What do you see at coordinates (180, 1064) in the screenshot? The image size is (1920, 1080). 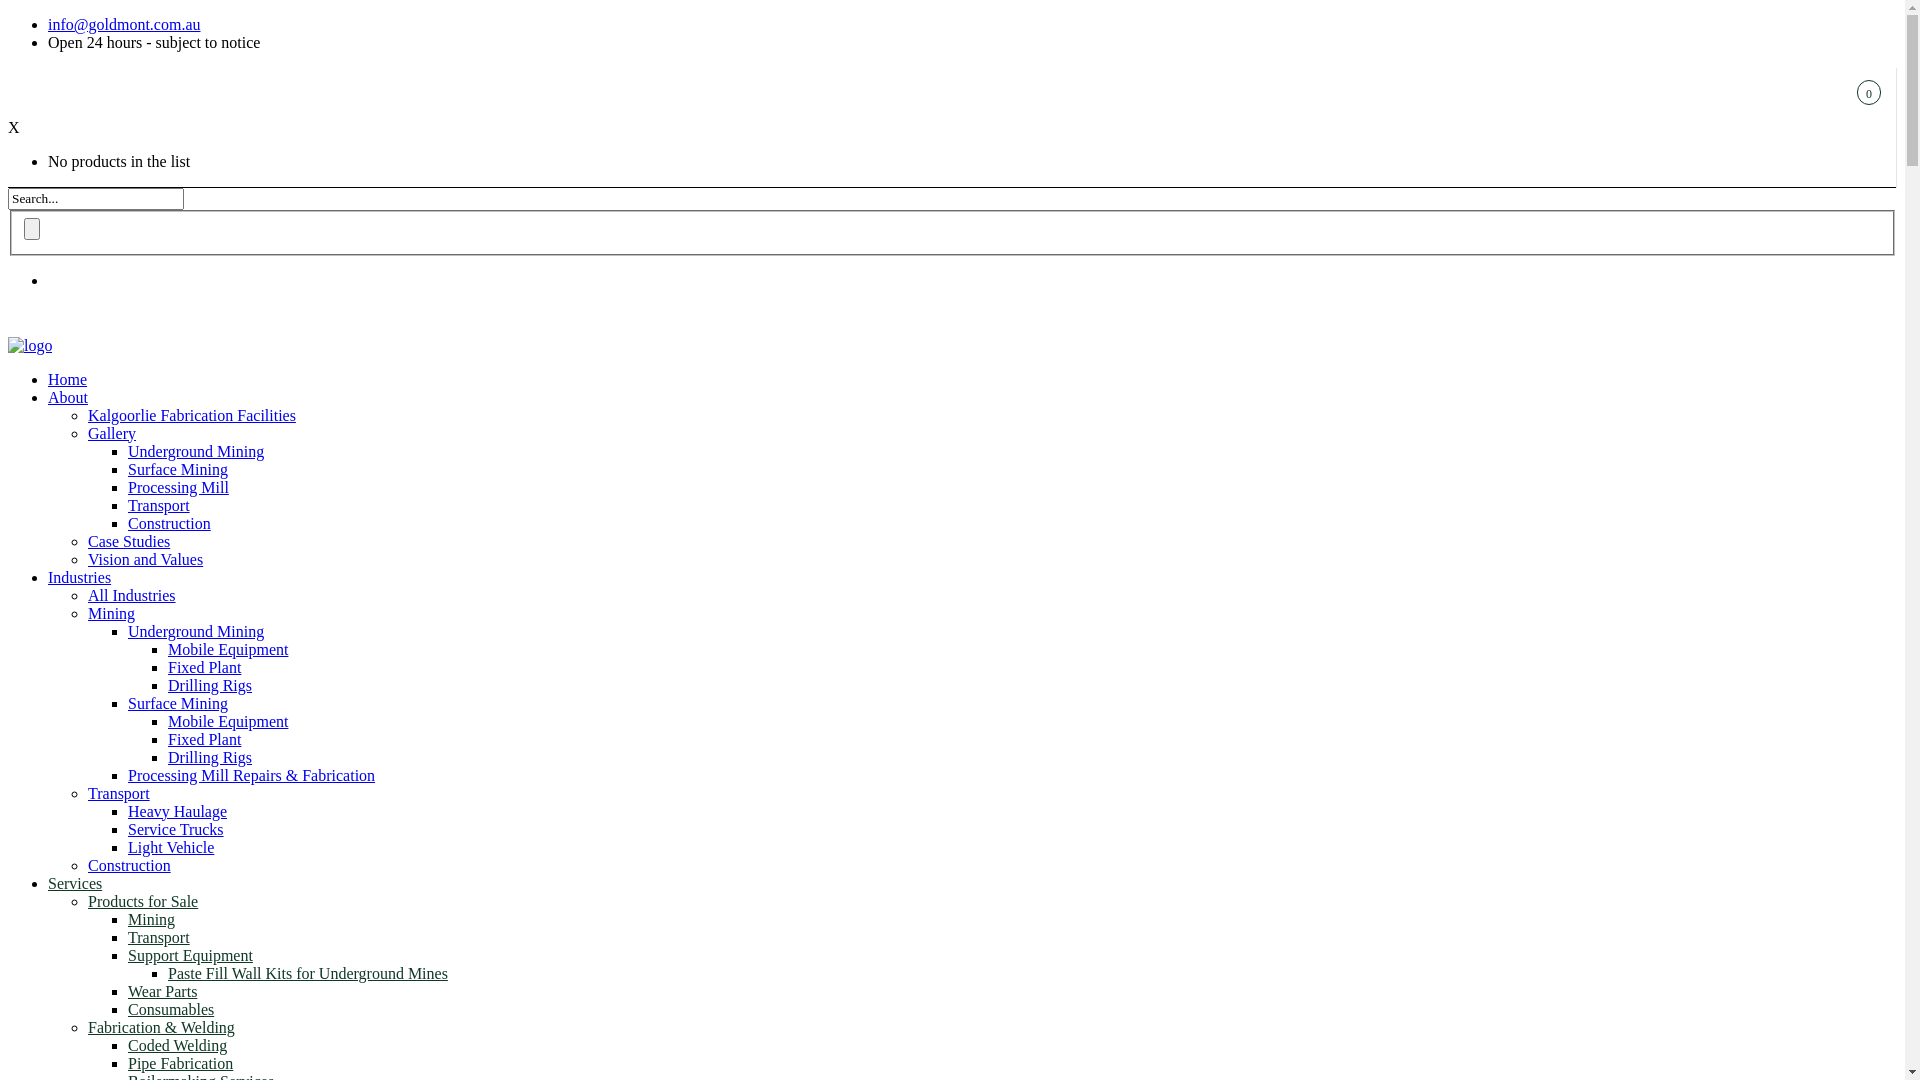 I see `Pipe Fabrication` at bounding box center [180, 1064].